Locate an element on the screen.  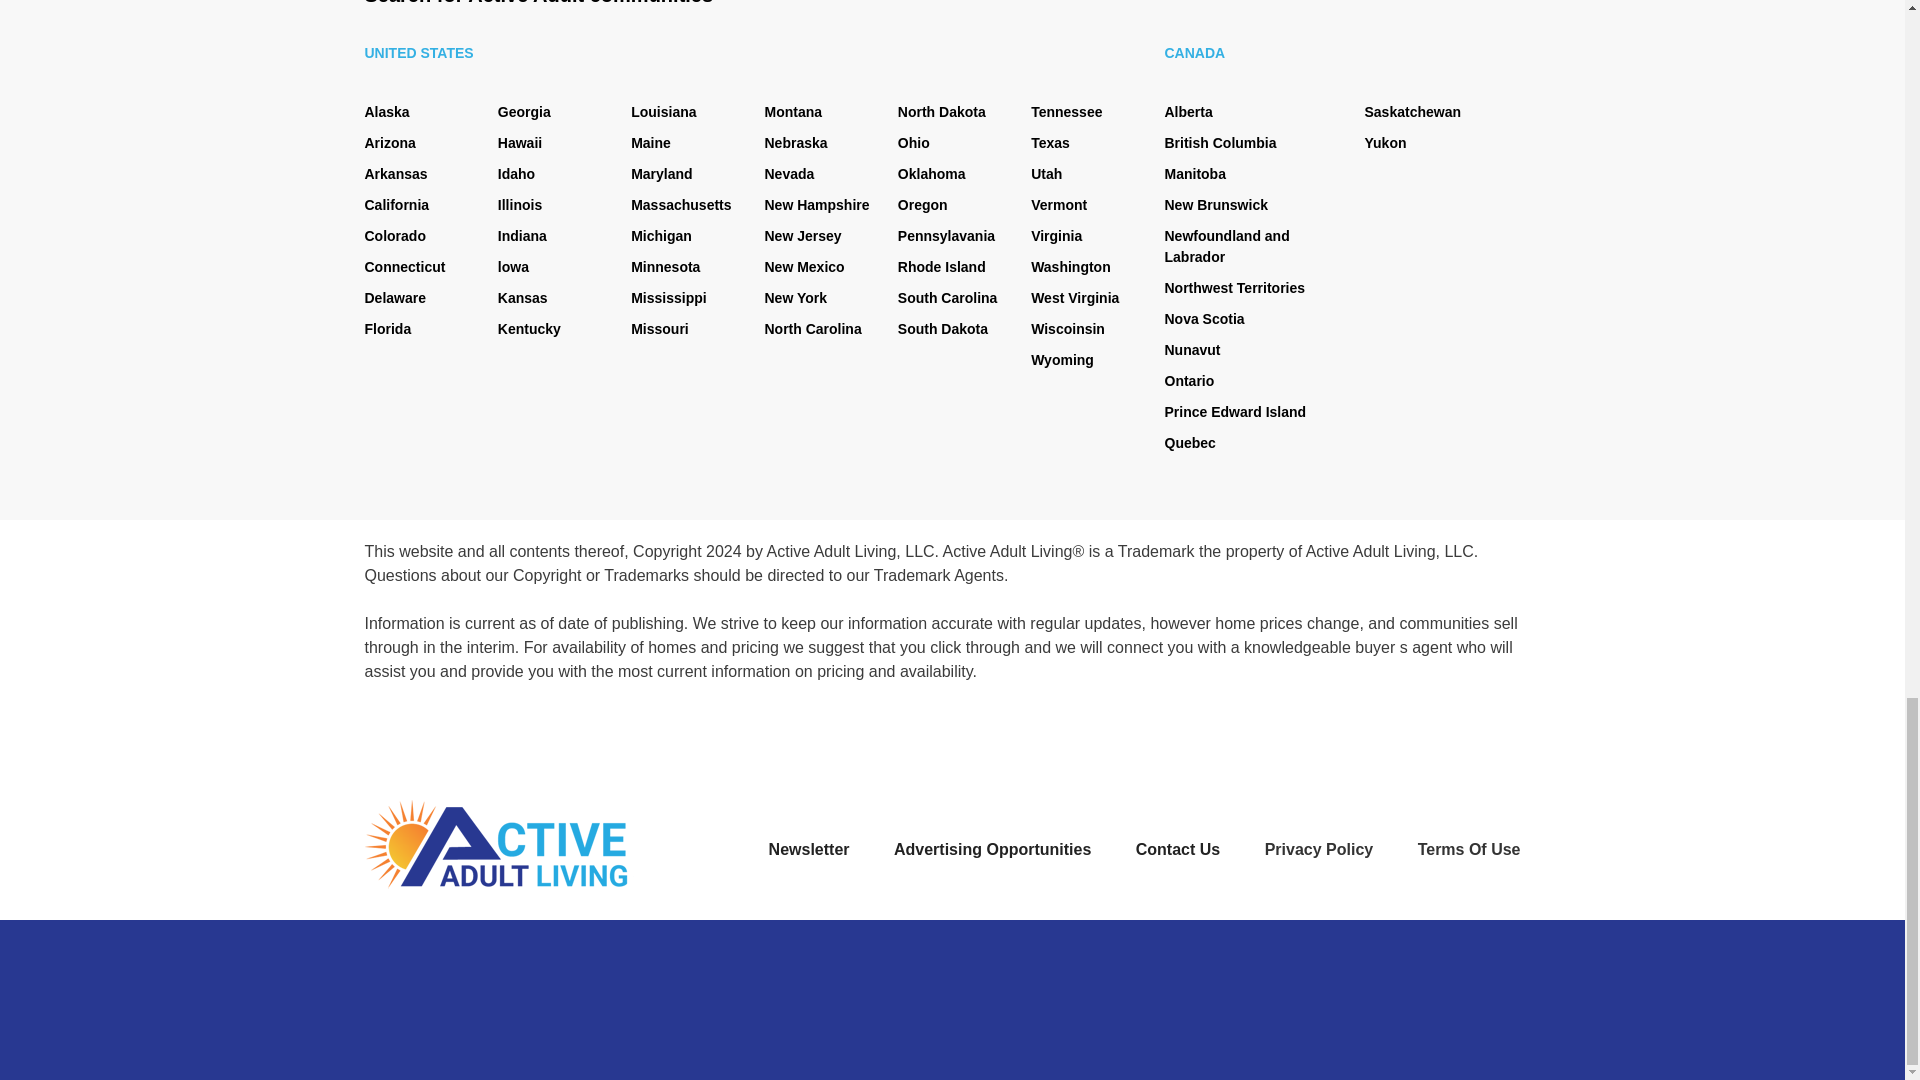
Georgia is located at coordinates (524, 111).